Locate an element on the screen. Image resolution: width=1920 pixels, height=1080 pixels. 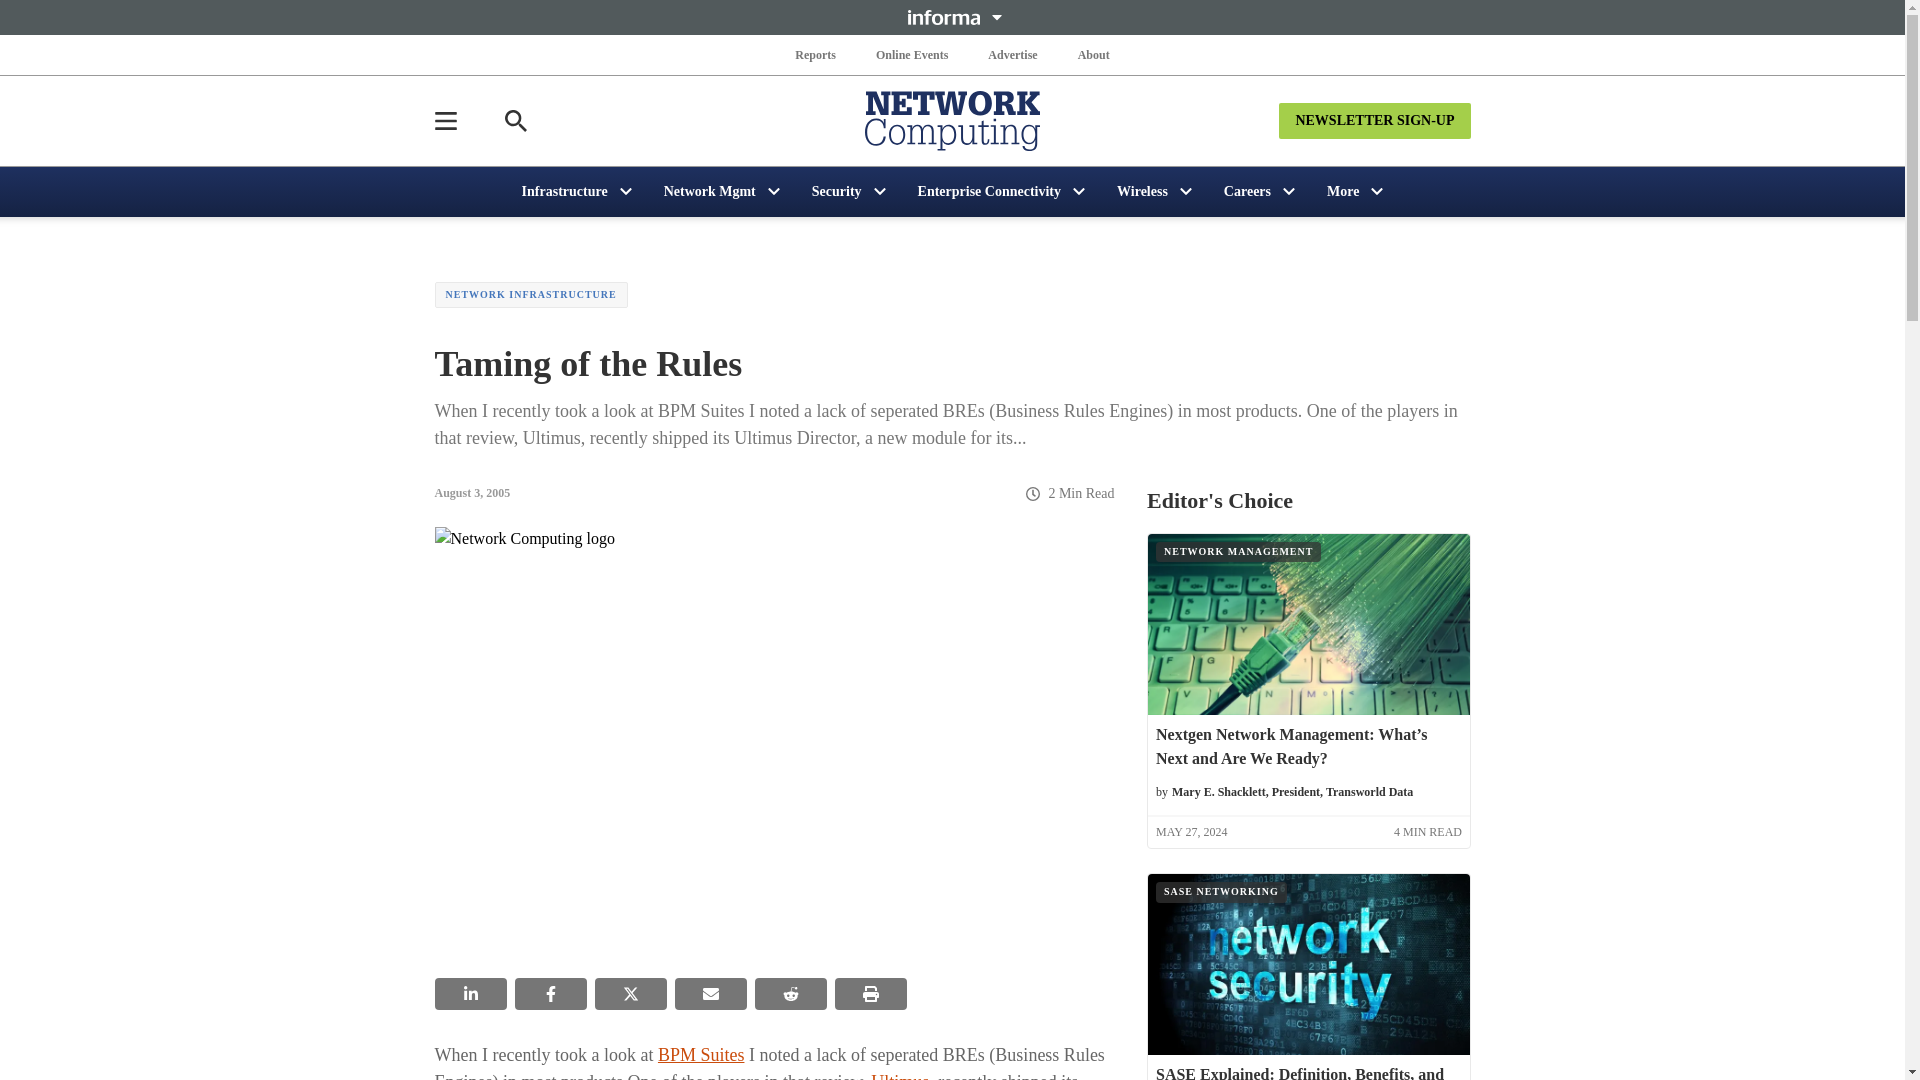
Reports is located at coordinates (816, 54).